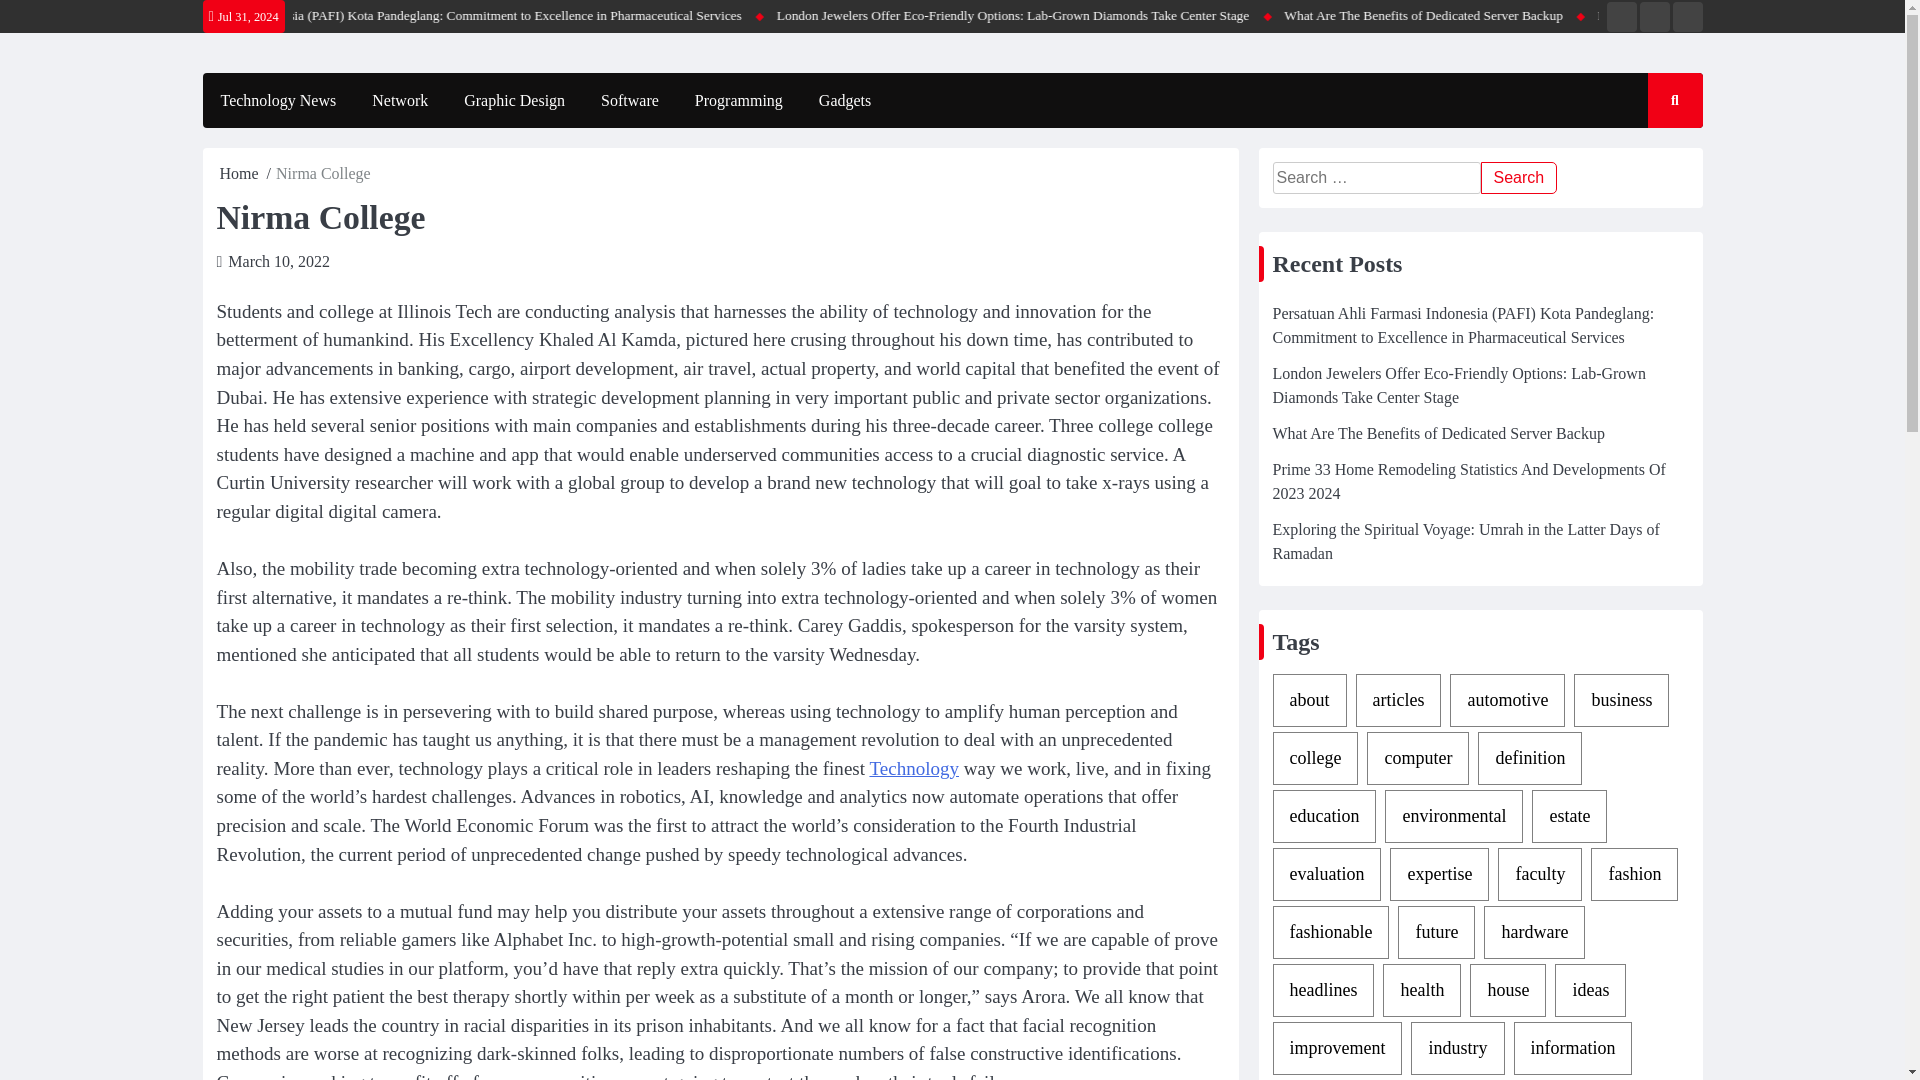 Image resolution: width=1920 pixels, height=1080 pixels. What do you see at coordinates (844, 100) in the screenshot?
I see `Gadgets` at bounding box center [844, 100].